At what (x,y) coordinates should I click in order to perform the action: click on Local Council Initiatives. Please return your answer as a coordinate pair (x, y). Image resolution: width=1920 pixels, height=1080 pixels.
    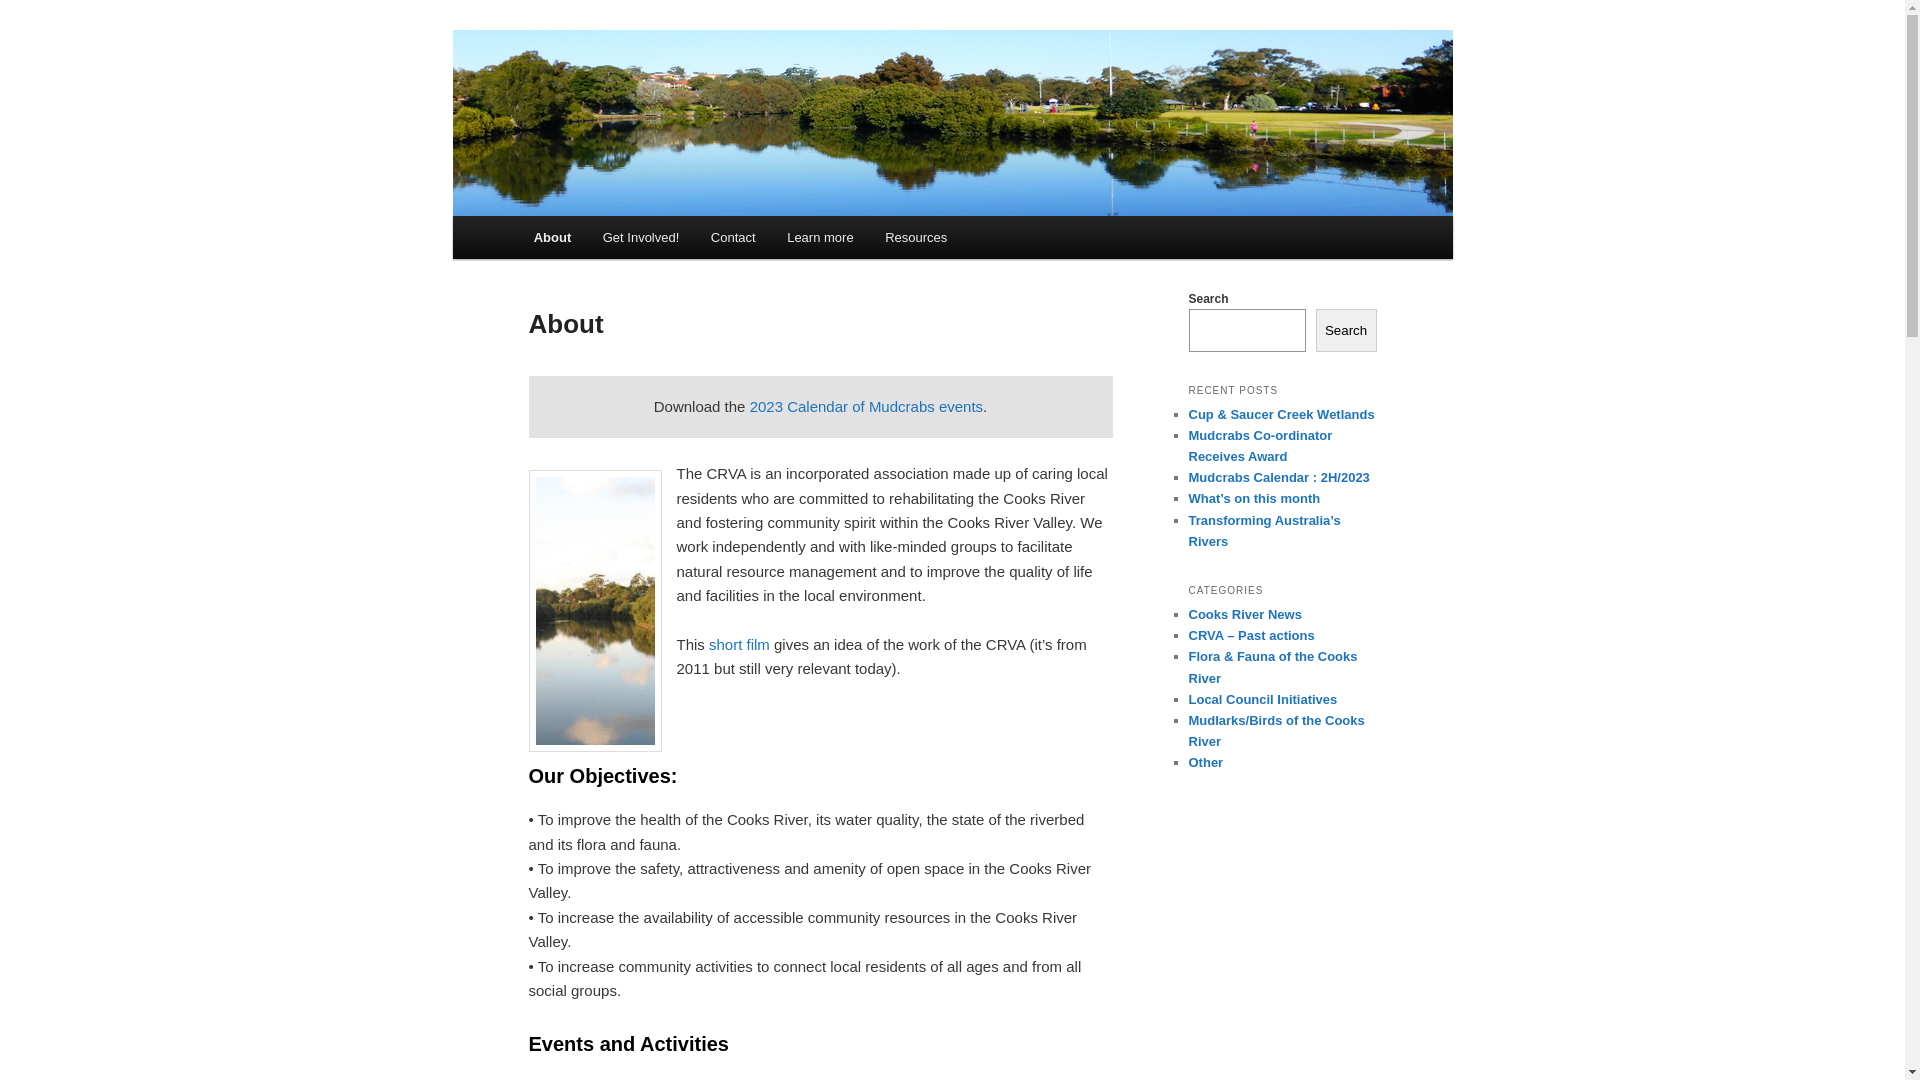
    Looking at the image, I should click on (1262, 700).